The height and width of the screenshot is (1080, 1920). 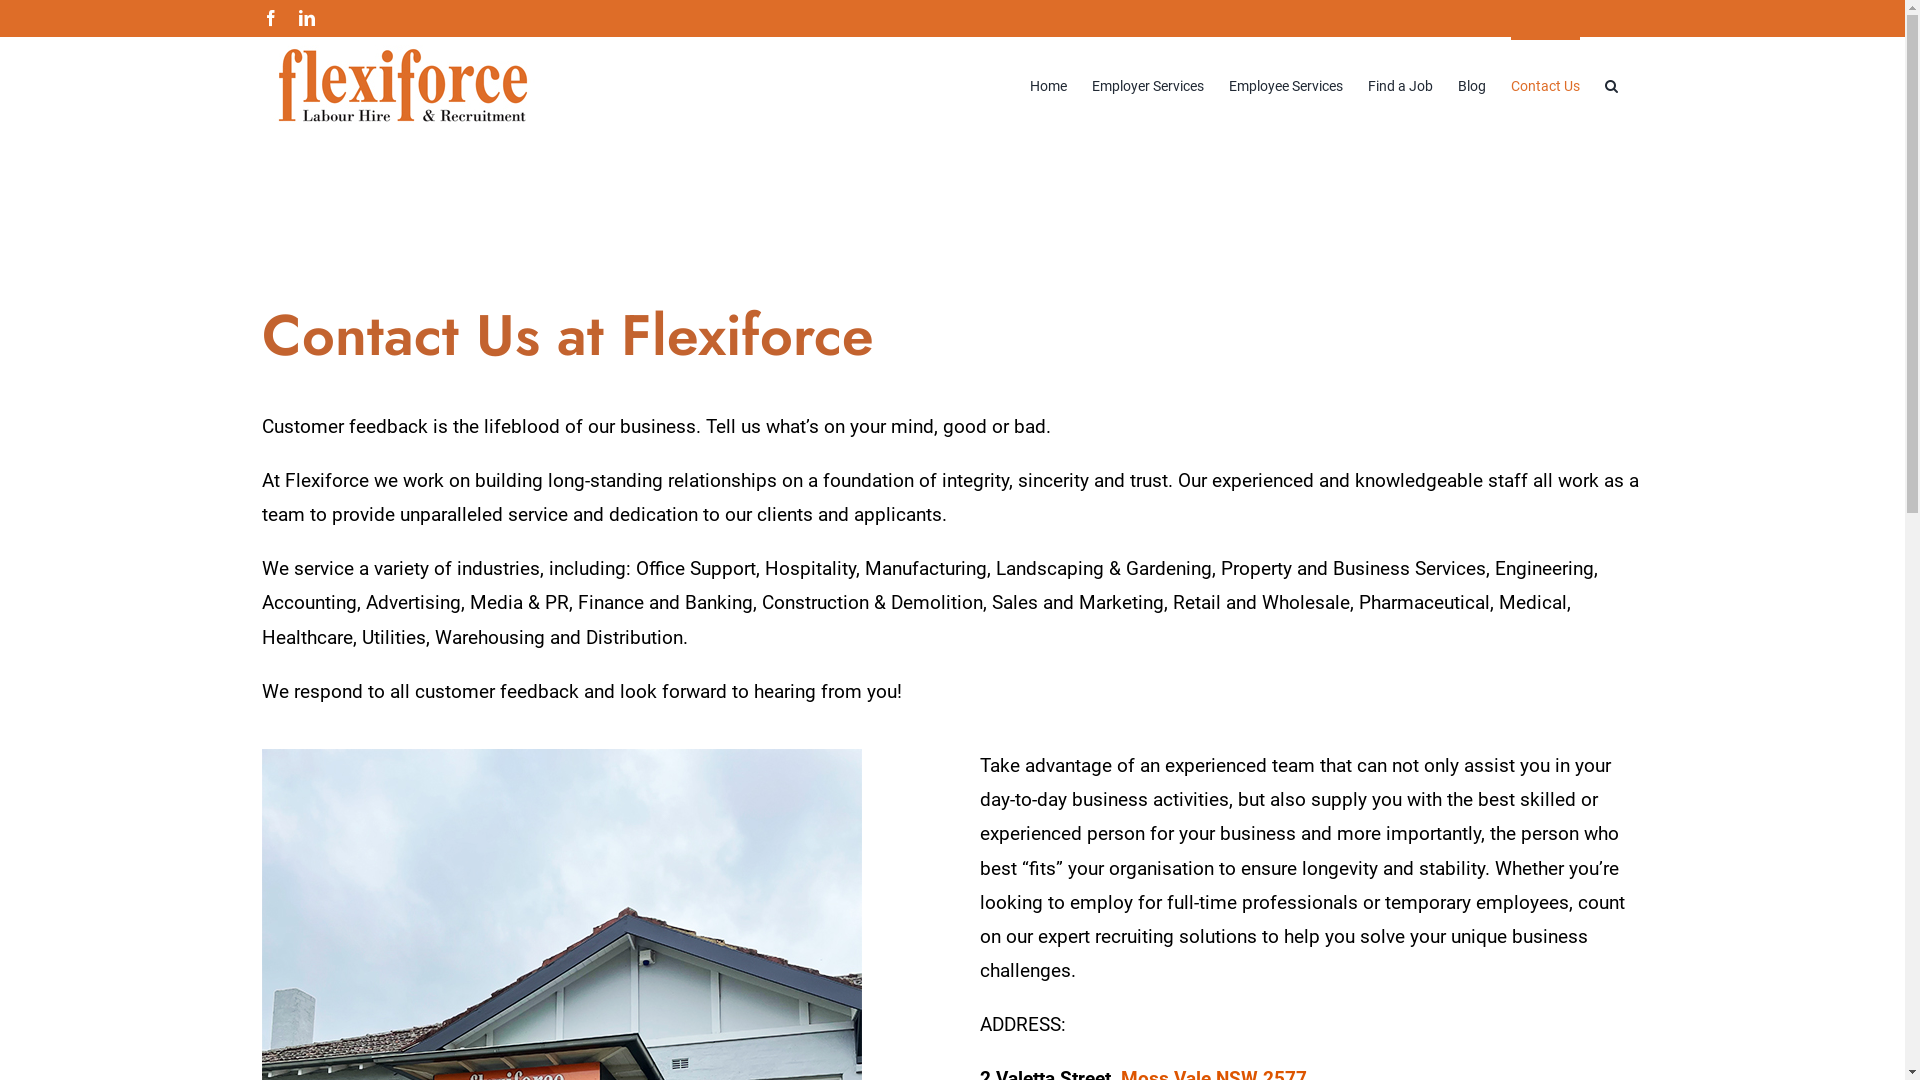 What do you see at coordinates (1610, 84) in the screenshot?
I see `Search` at bounding box center [1610, 84].